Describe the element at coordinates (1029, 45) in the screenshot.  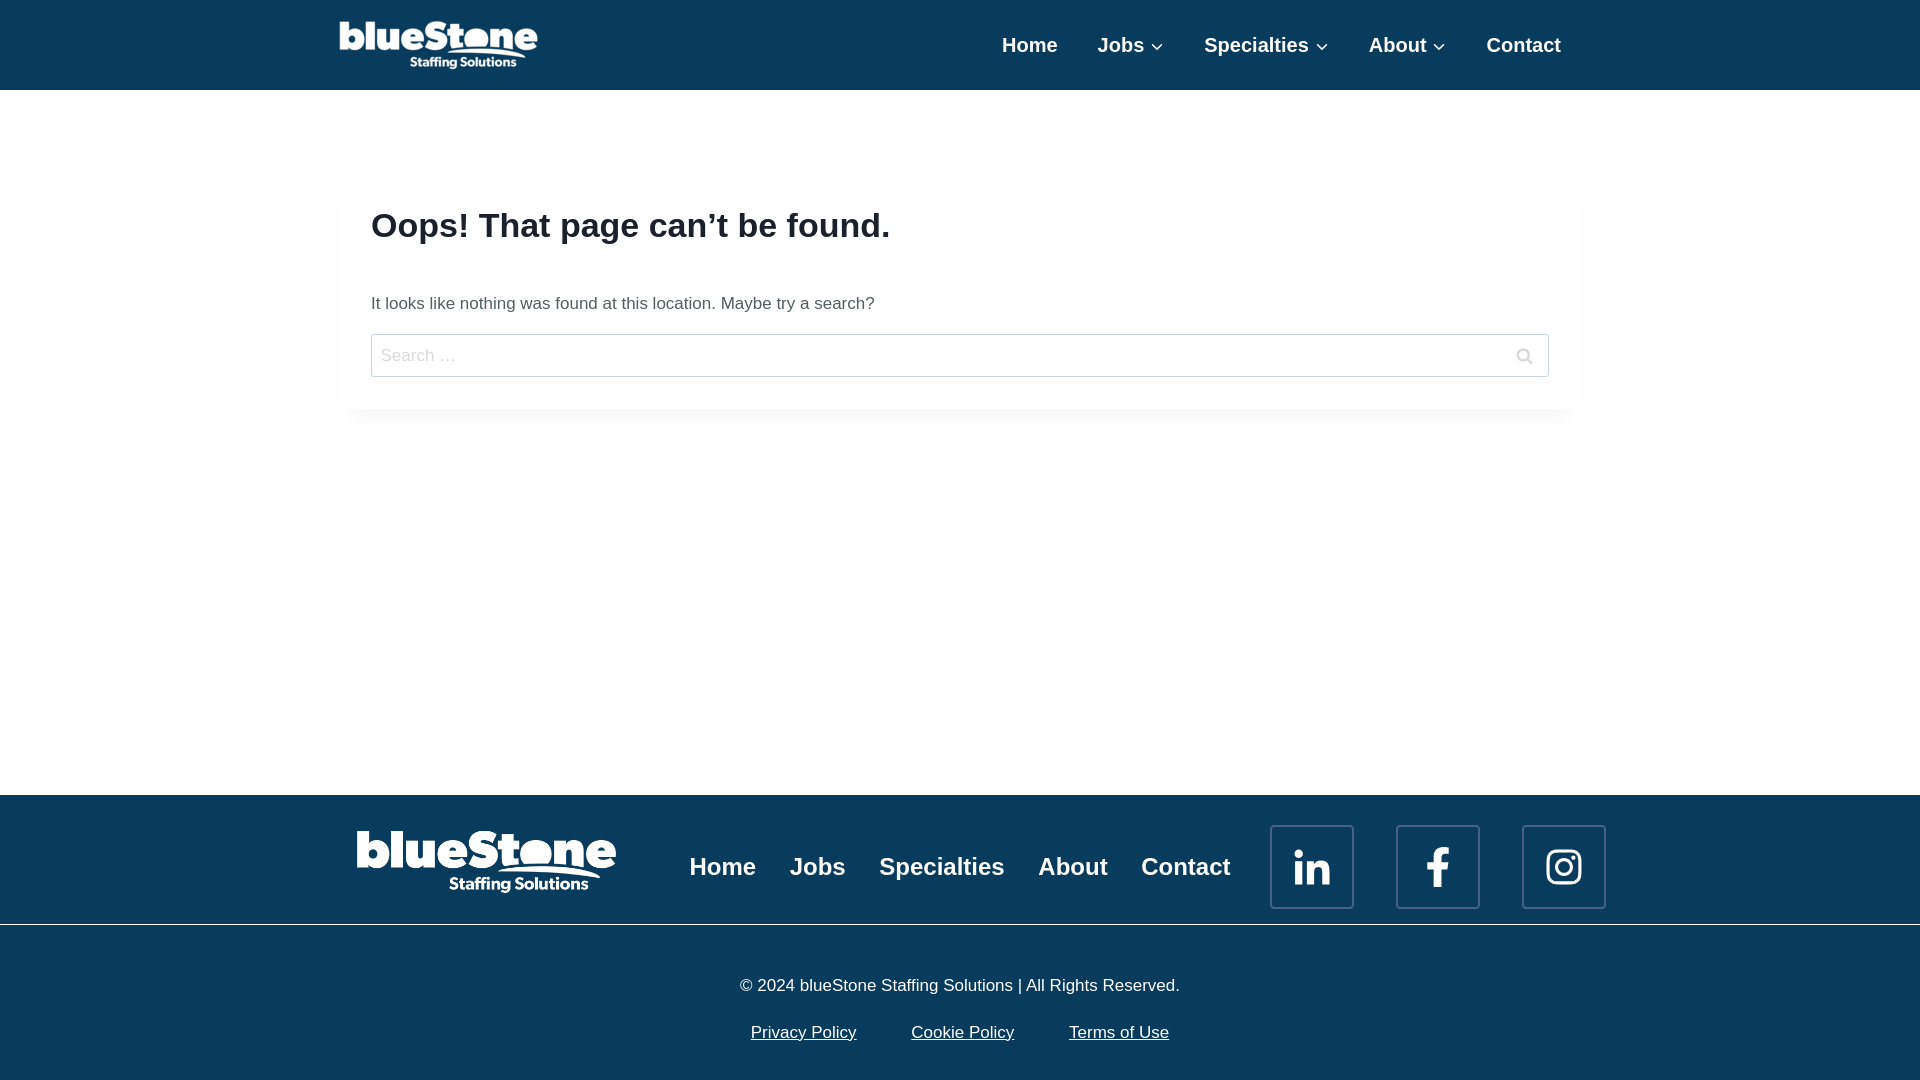
I see `Home` at that location.